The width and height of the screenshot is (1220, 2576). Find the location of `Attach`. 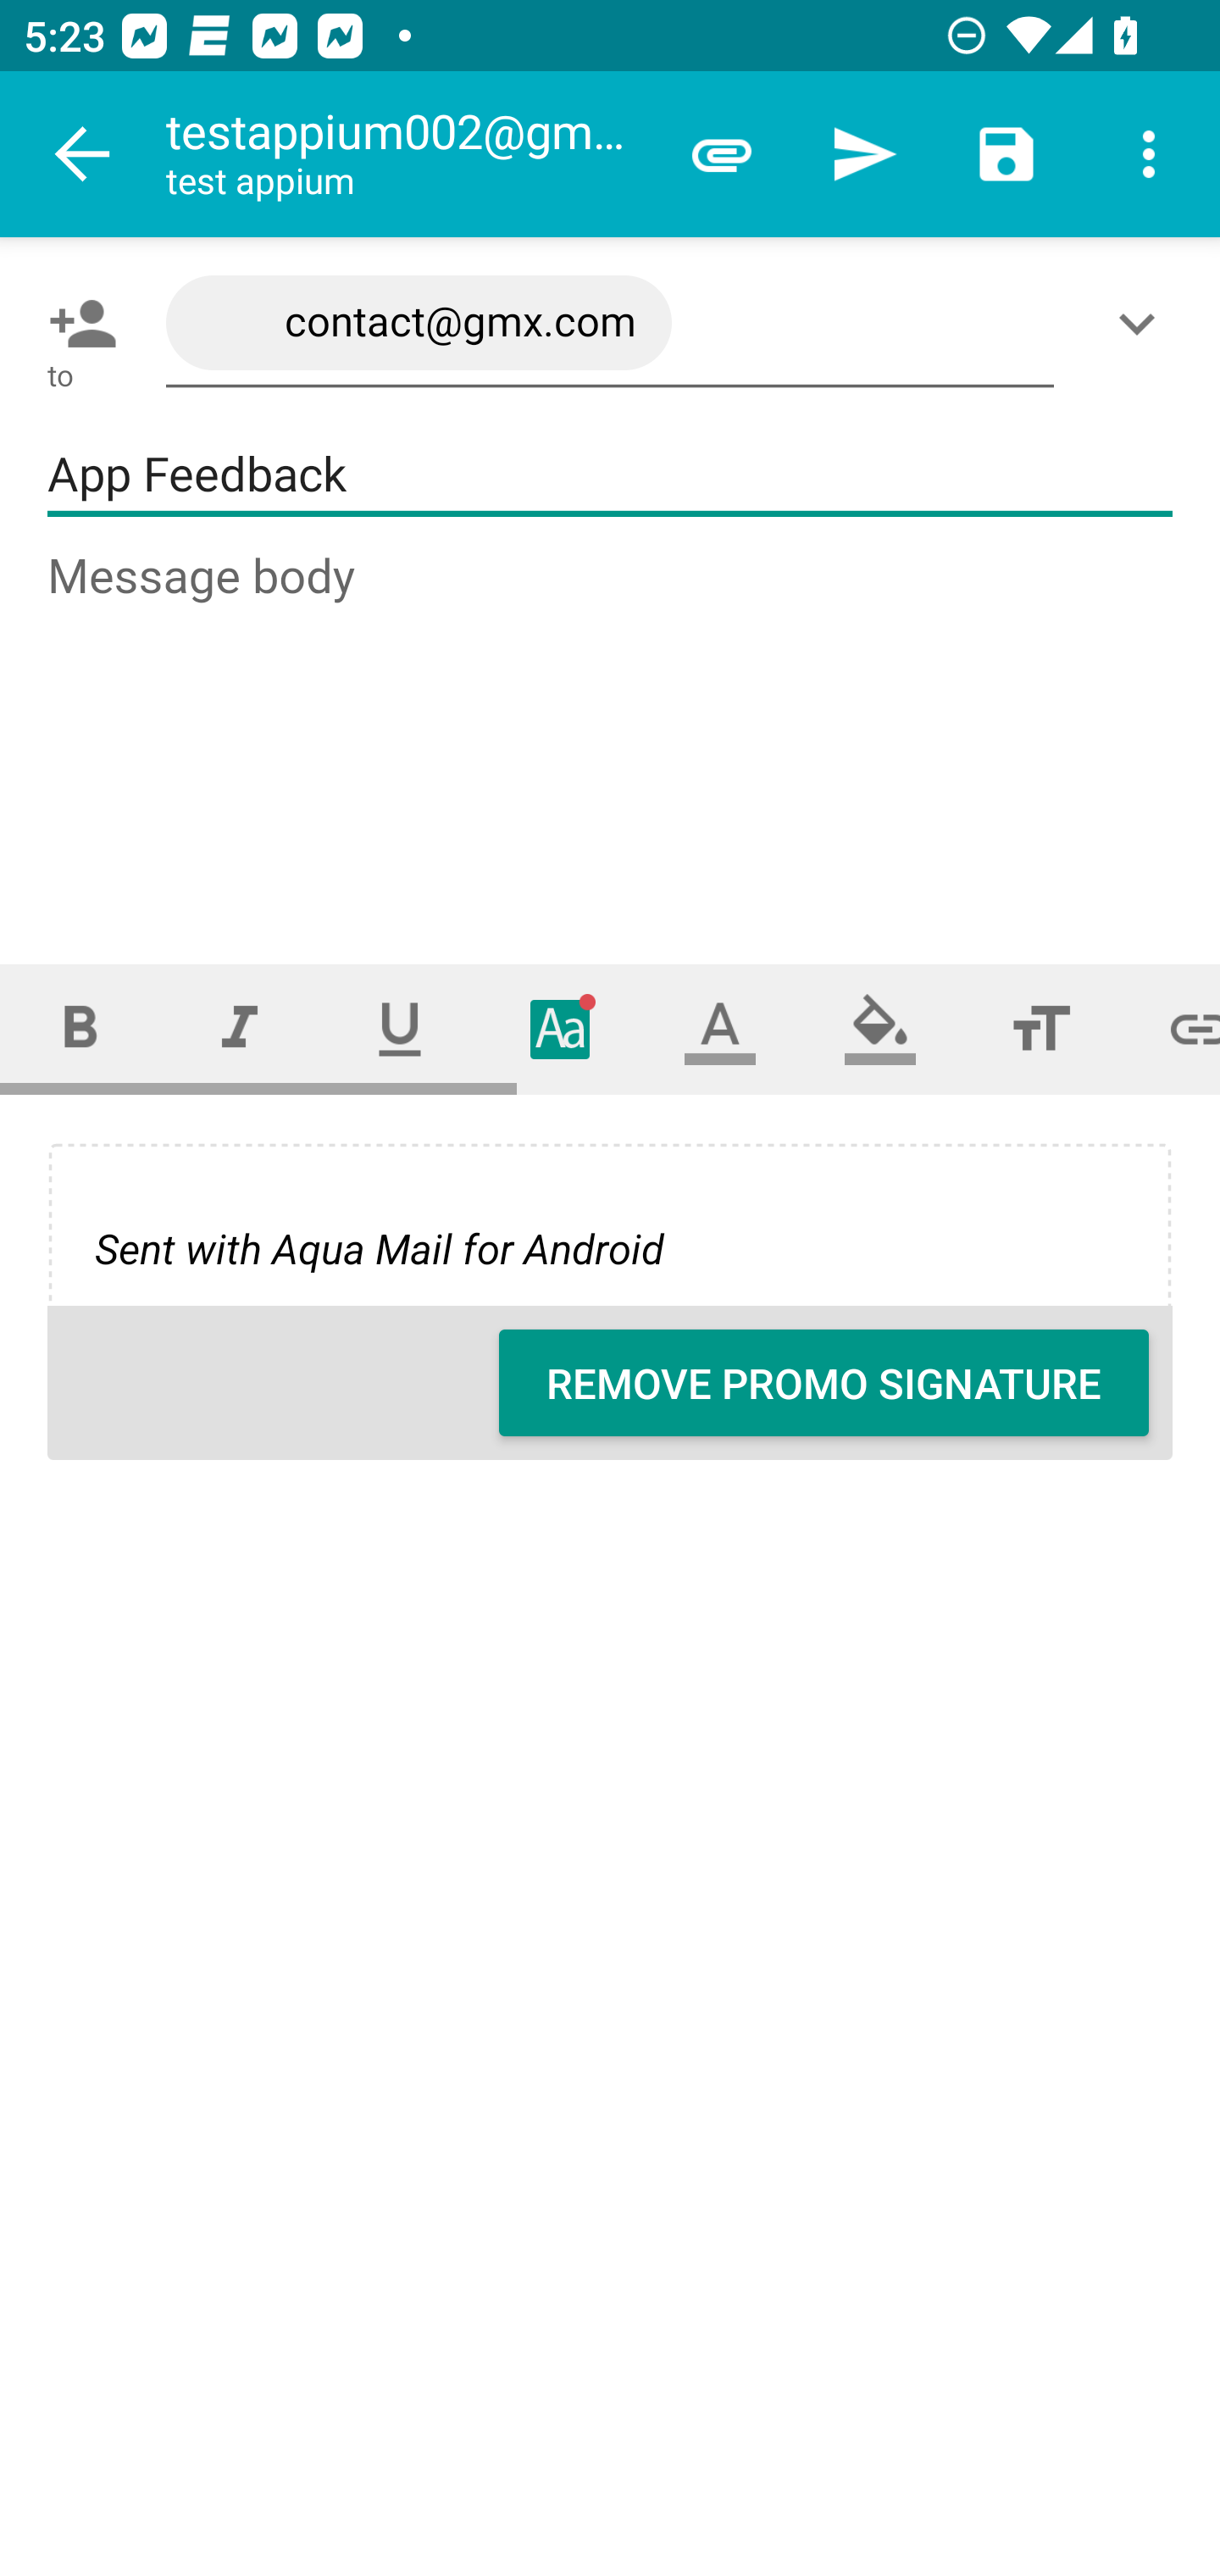

Attach is located at coordinates (722, 154).